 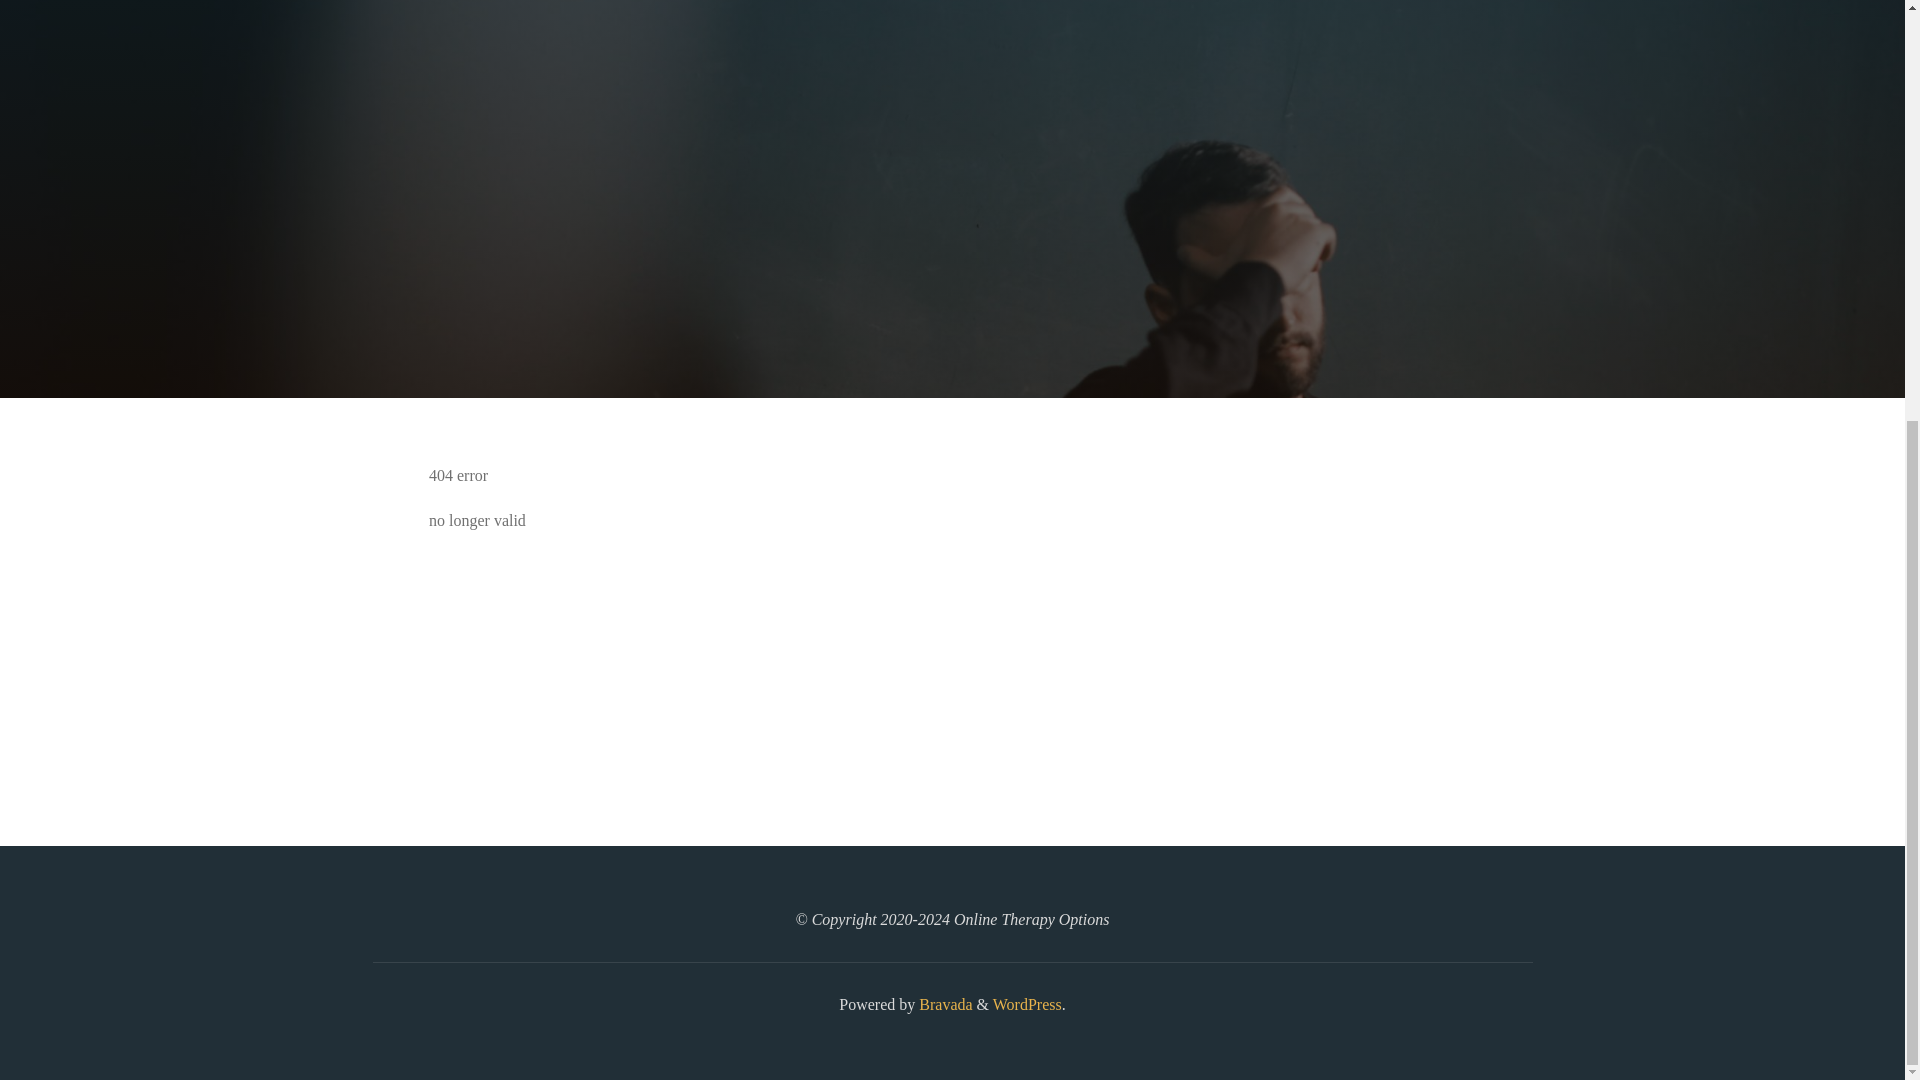 What do you see at coordinates (943, 1004) in the screenshot?
I see `Bravada` at bounding box center [943, 1004].